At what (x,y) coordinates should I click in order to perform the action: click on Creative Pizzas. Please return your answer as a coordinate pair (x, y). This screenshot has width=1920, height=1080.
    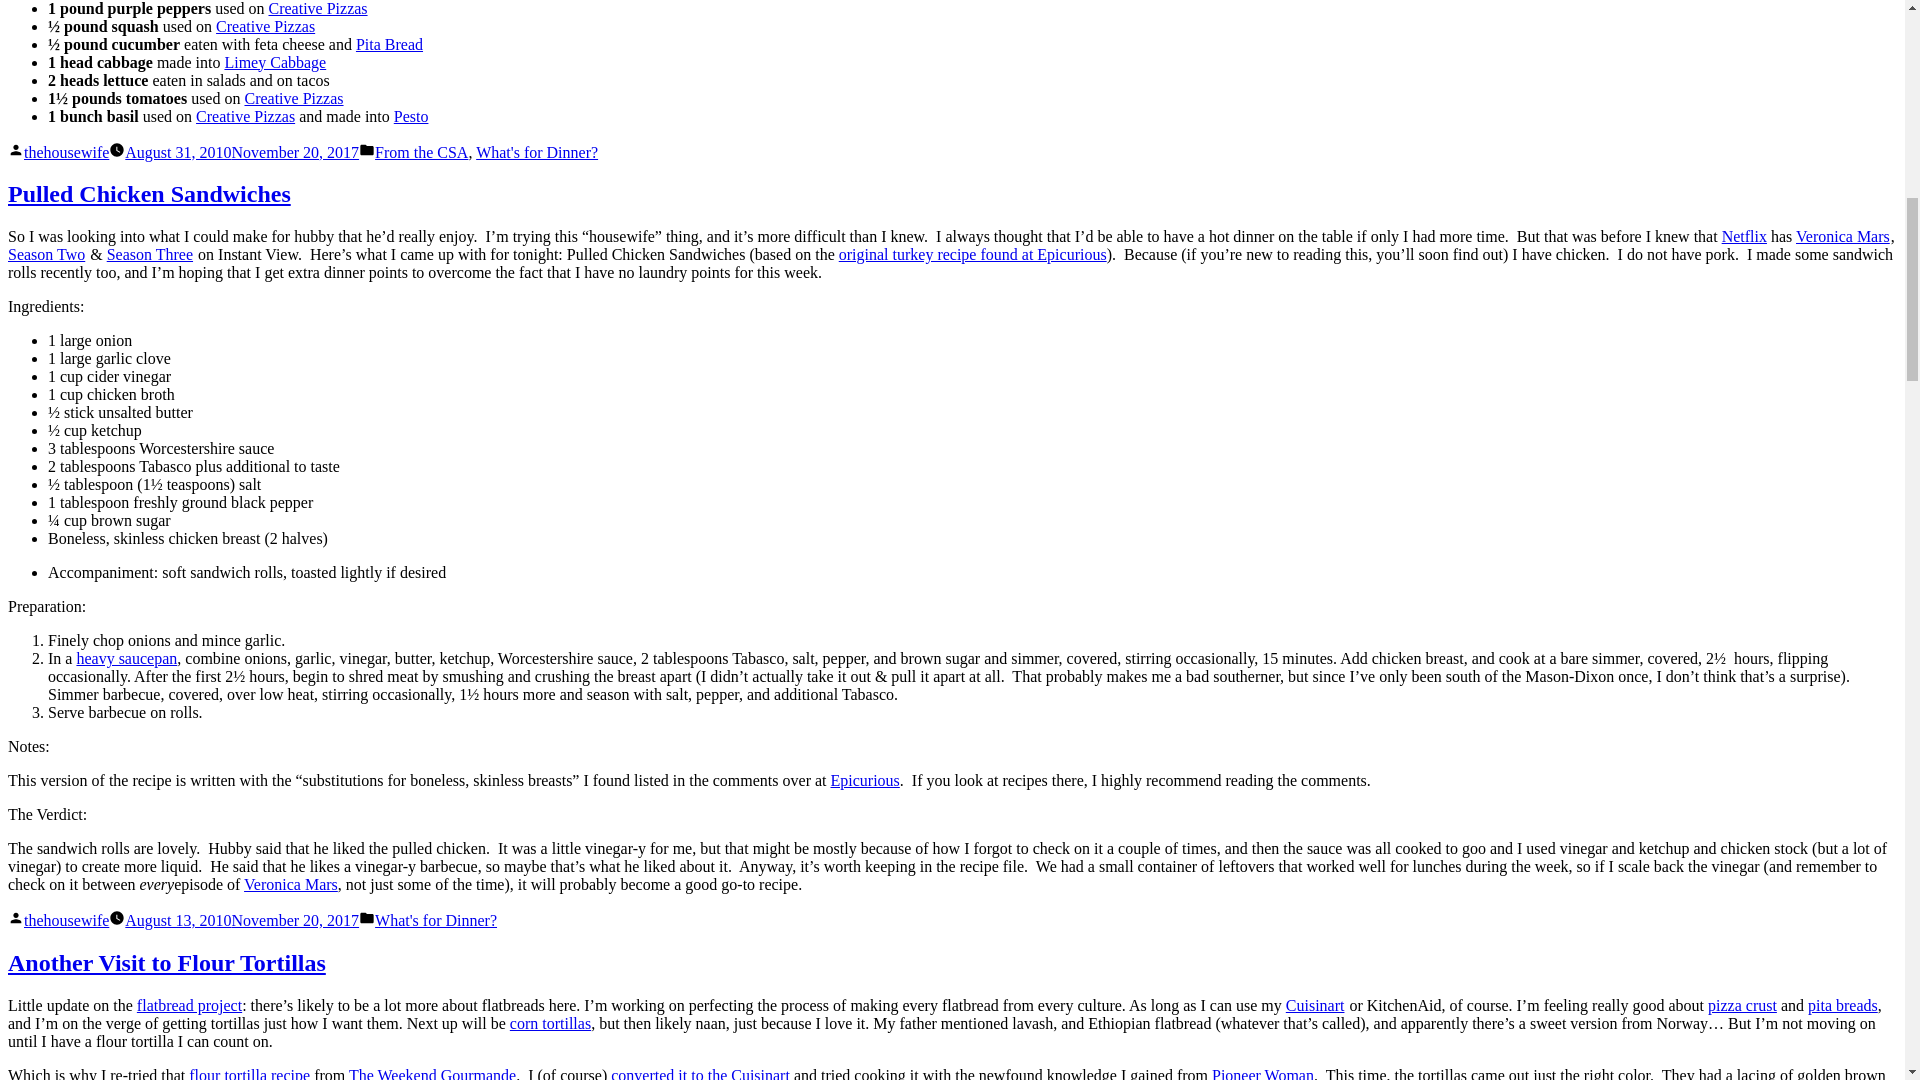
    Looking at the image, I should click on (264, 26).